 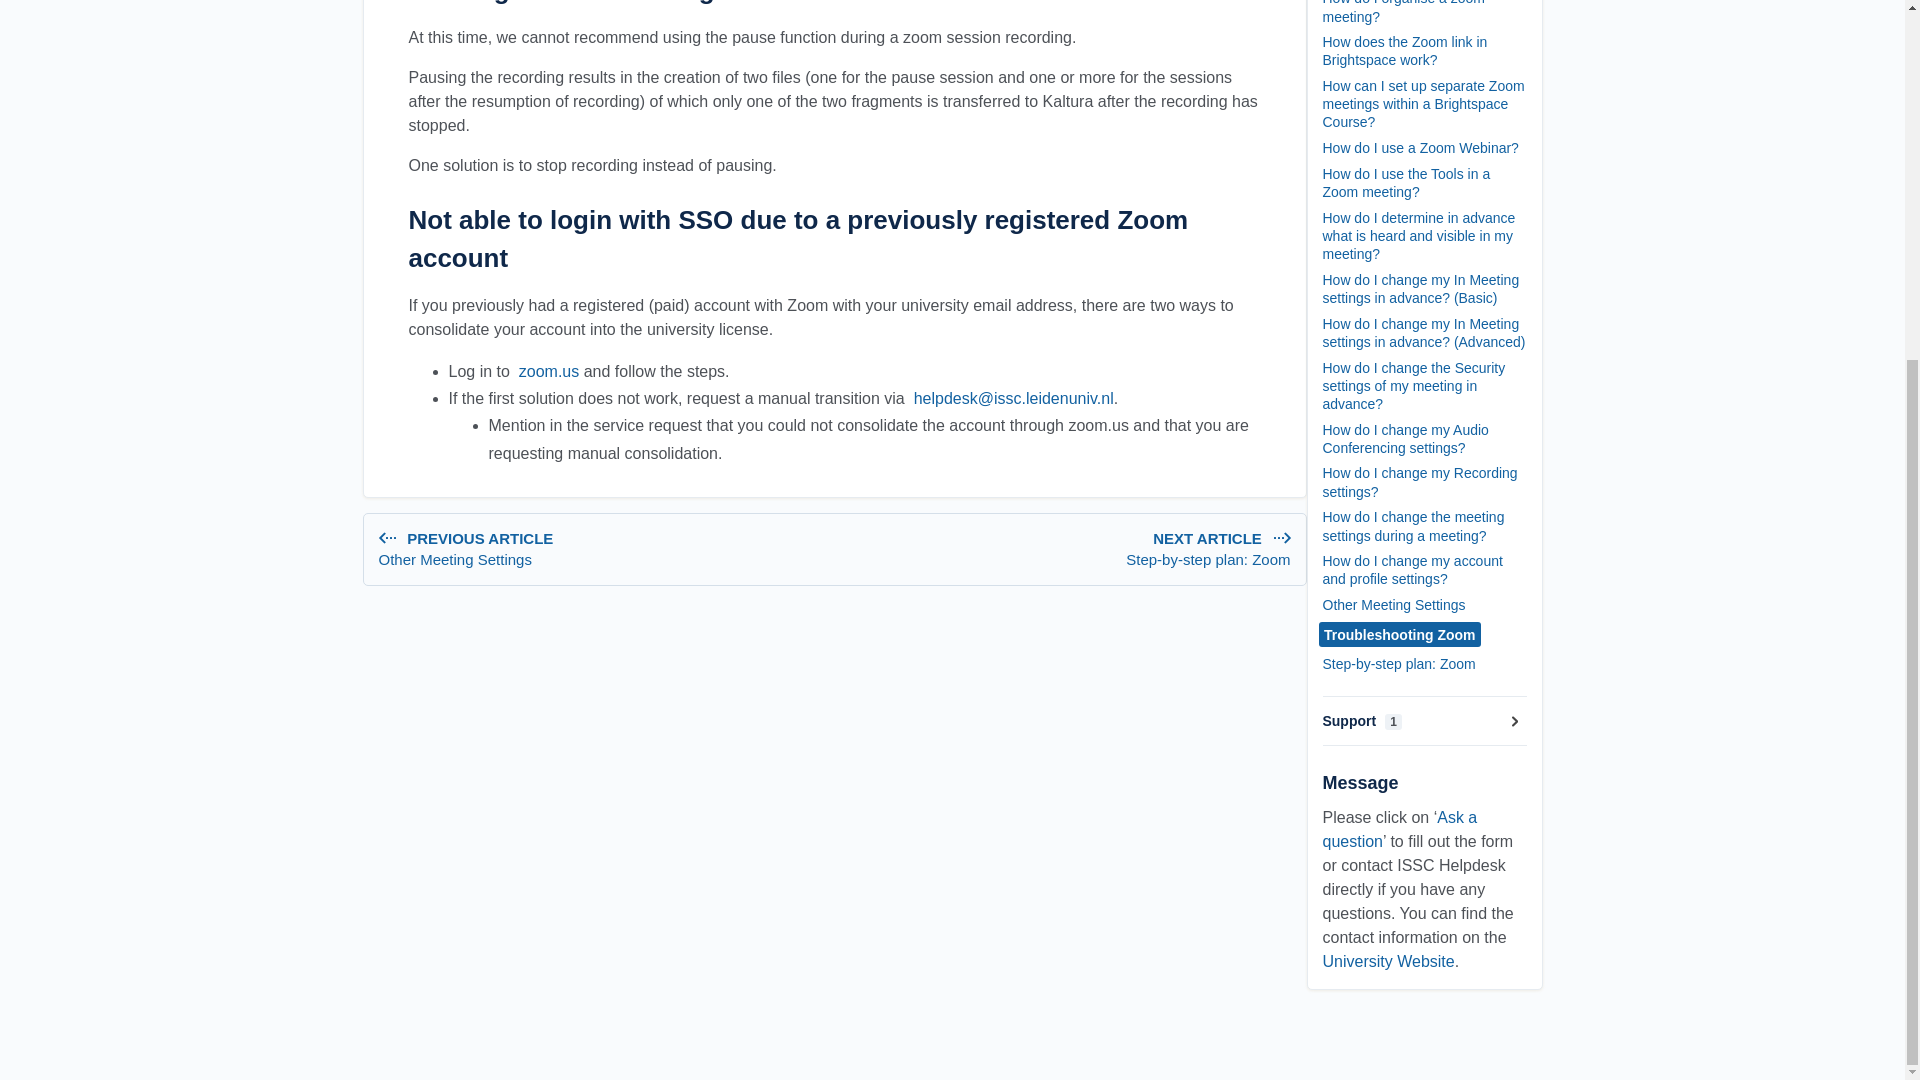 I want to click on Step-by-step plan: Zoom, so click(x=602, y=550).